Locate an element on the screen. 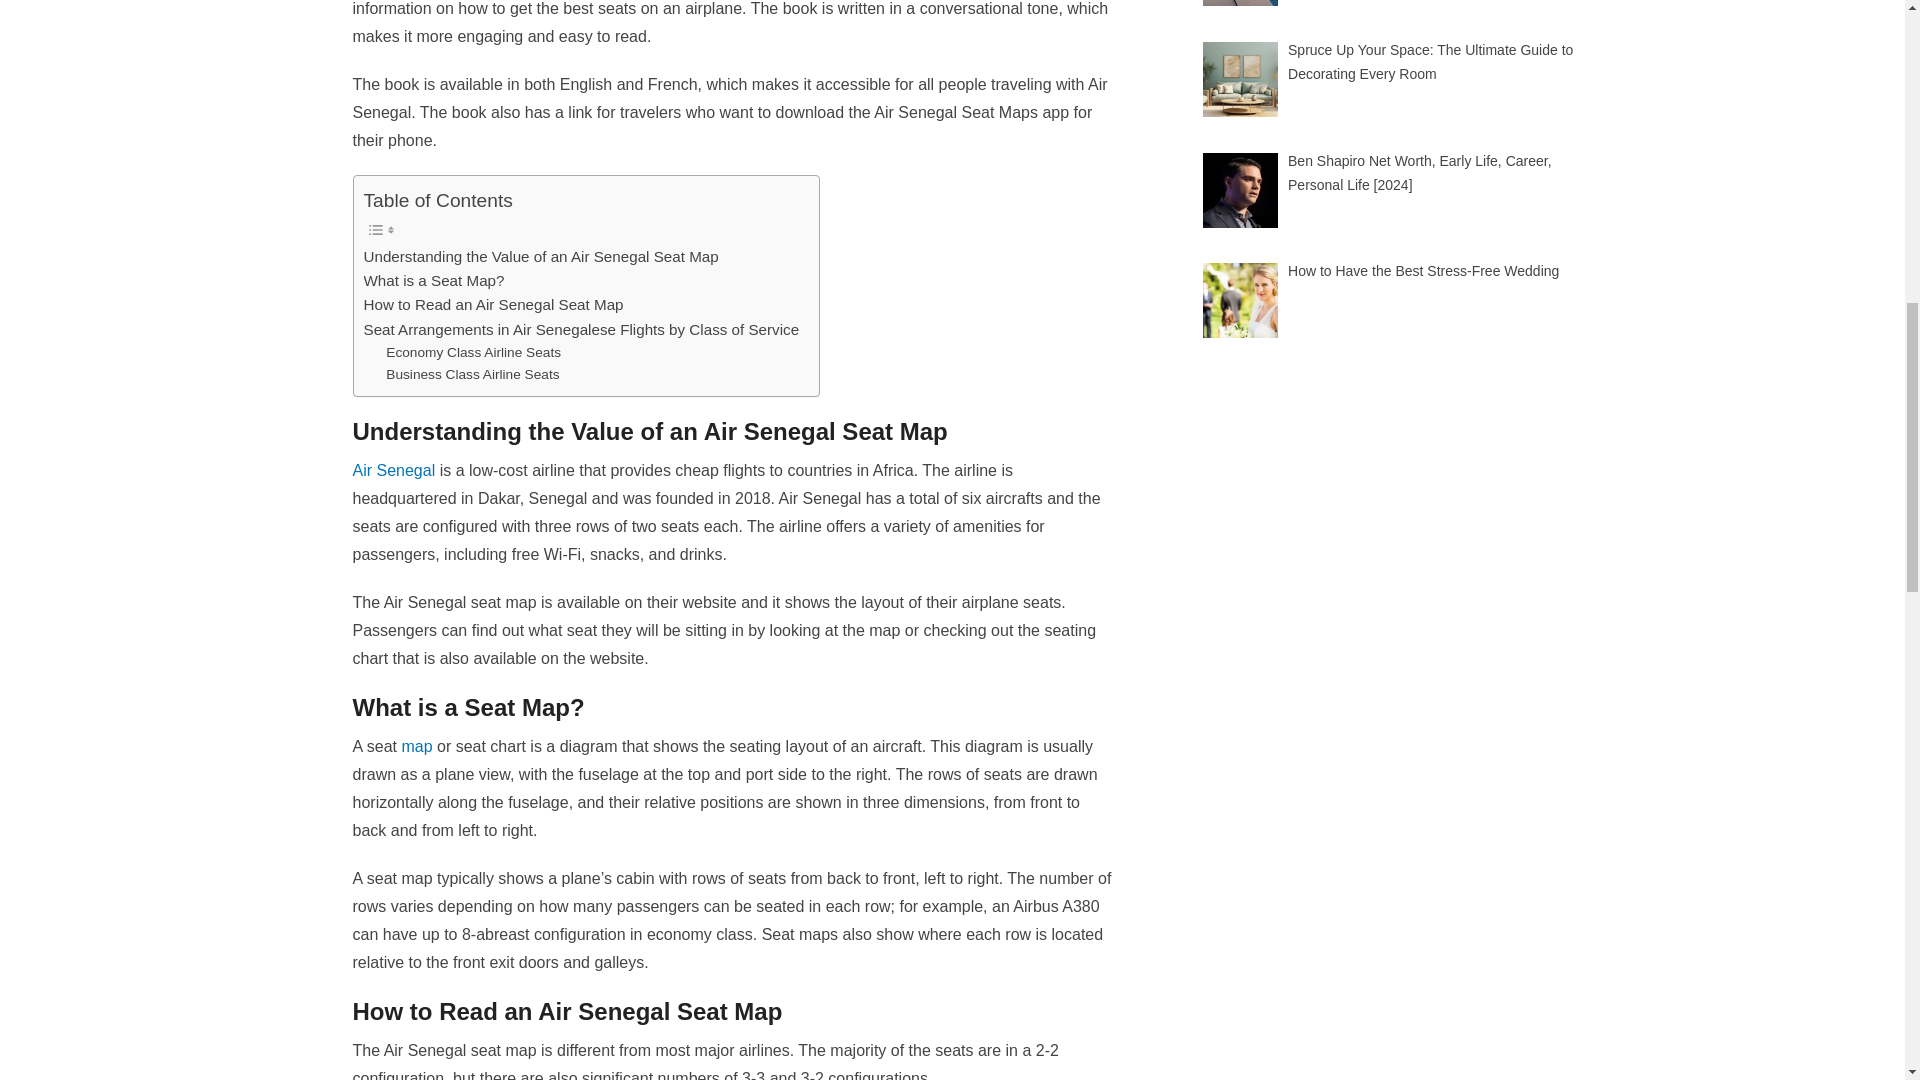 The image size is (1920, 1080). Understanding the Value of an Air Senegal Seat Map is located at coordinates (541, 256).